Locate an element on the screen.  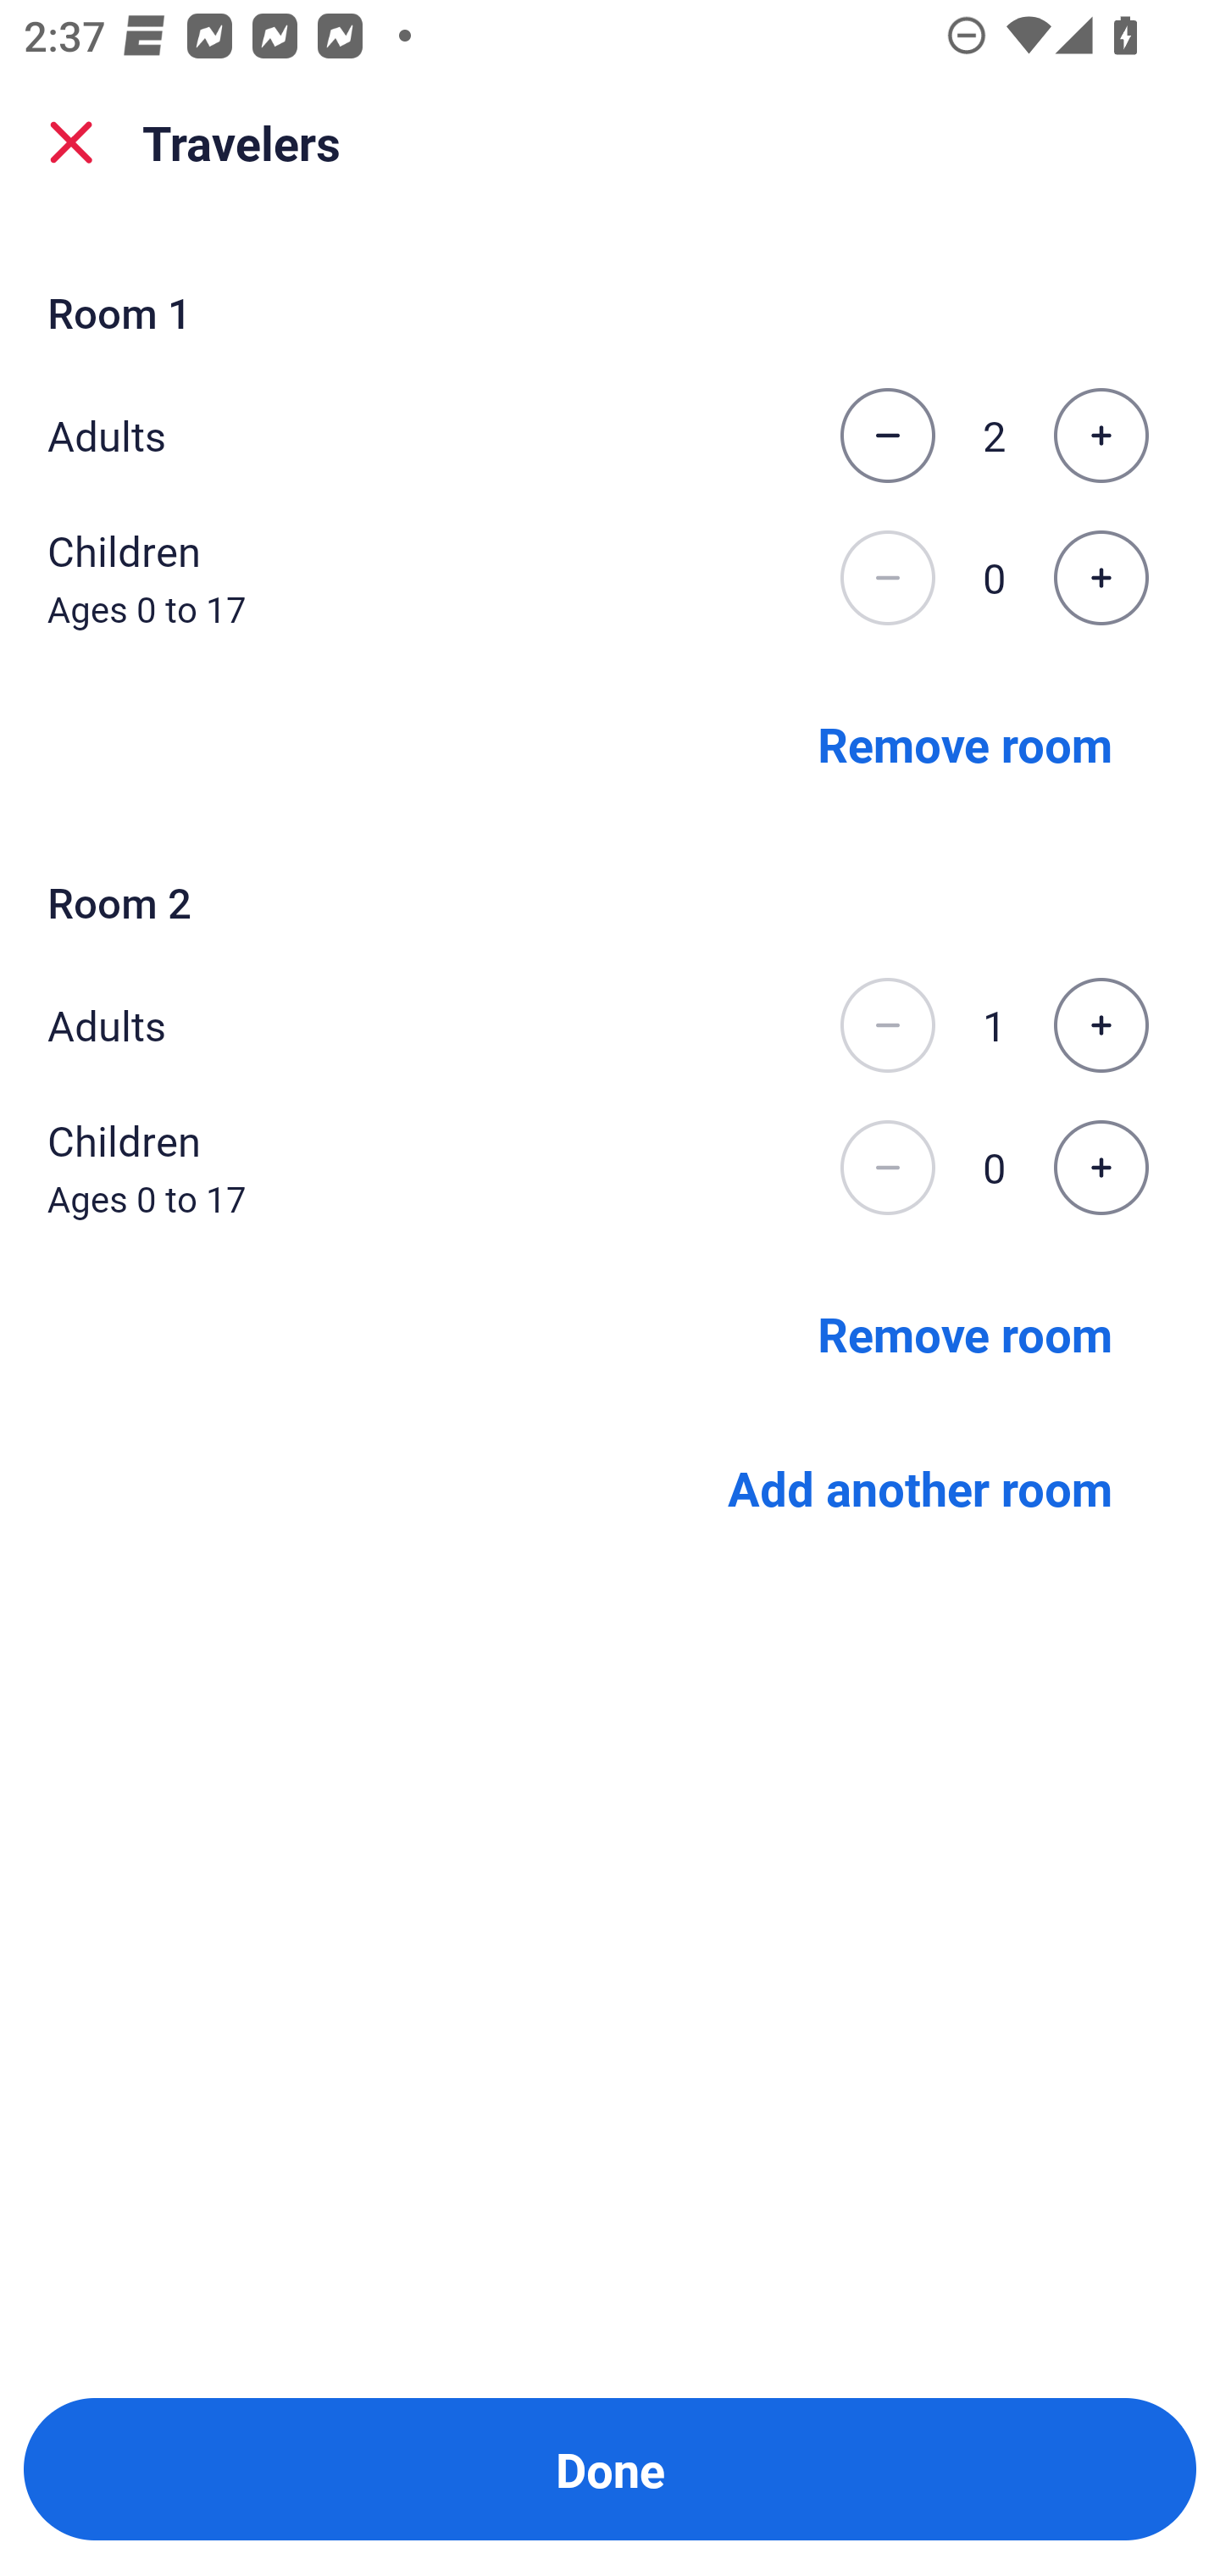
Decrease the number of adults is located at coordinates (887, 435).